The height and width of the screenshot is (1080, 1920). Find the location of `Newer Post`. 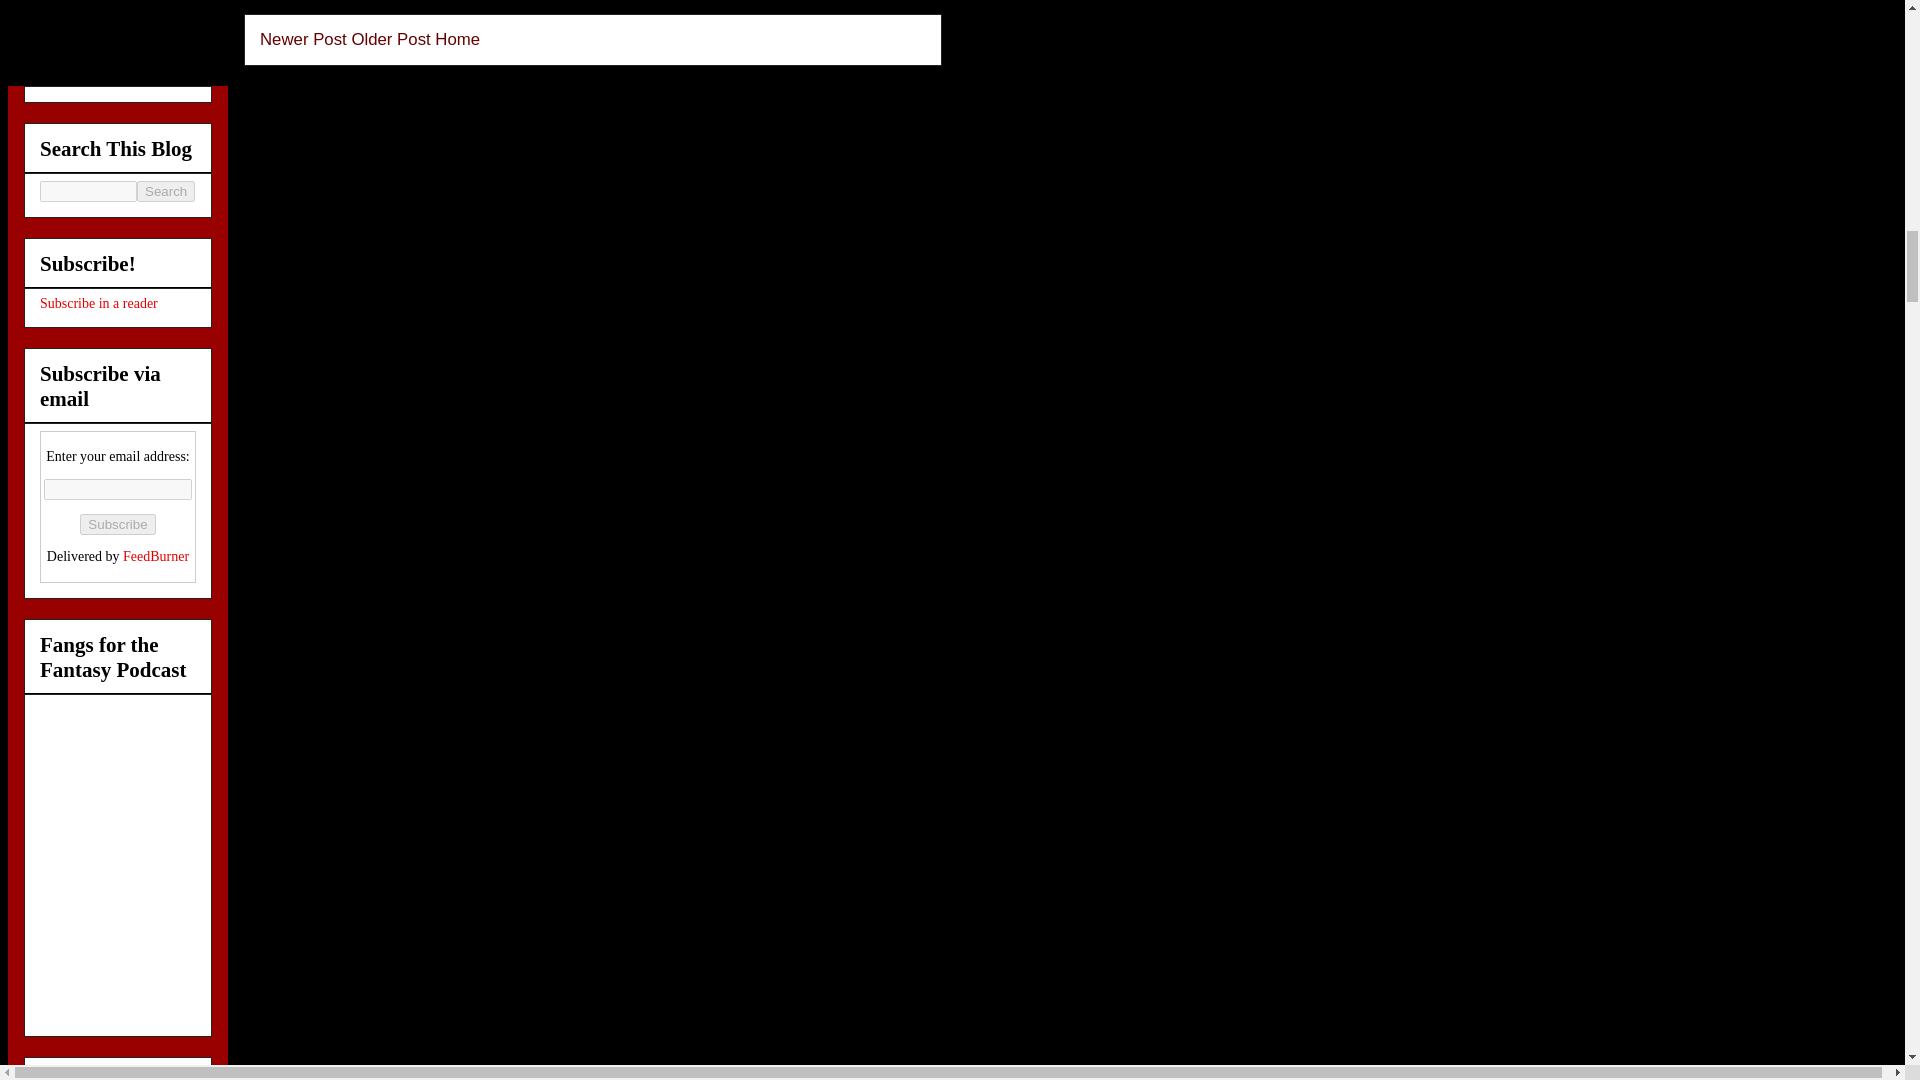

Newer Post is located at coordinates (303, 39).